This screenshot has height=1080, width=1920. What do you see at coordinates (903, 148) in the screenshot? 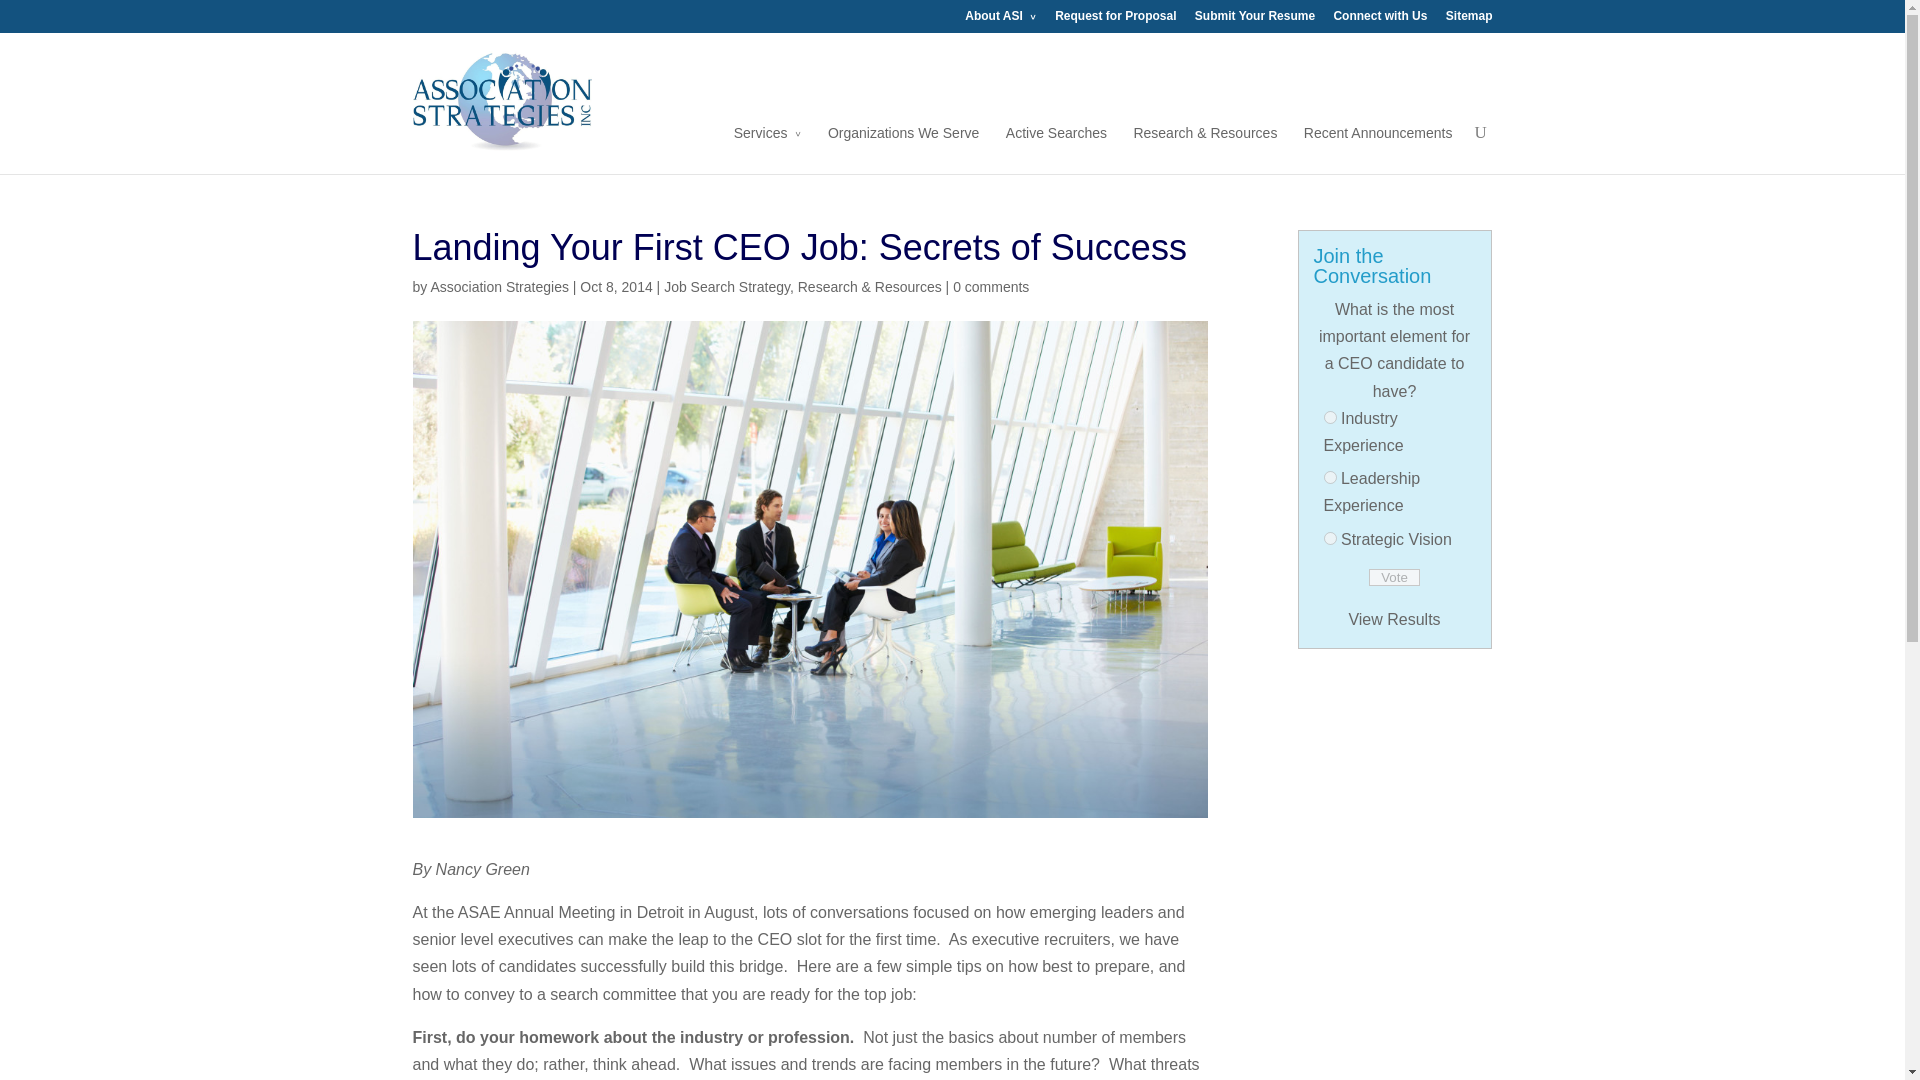
I see `Organizations We Serve` at bounding box center [903, 148].